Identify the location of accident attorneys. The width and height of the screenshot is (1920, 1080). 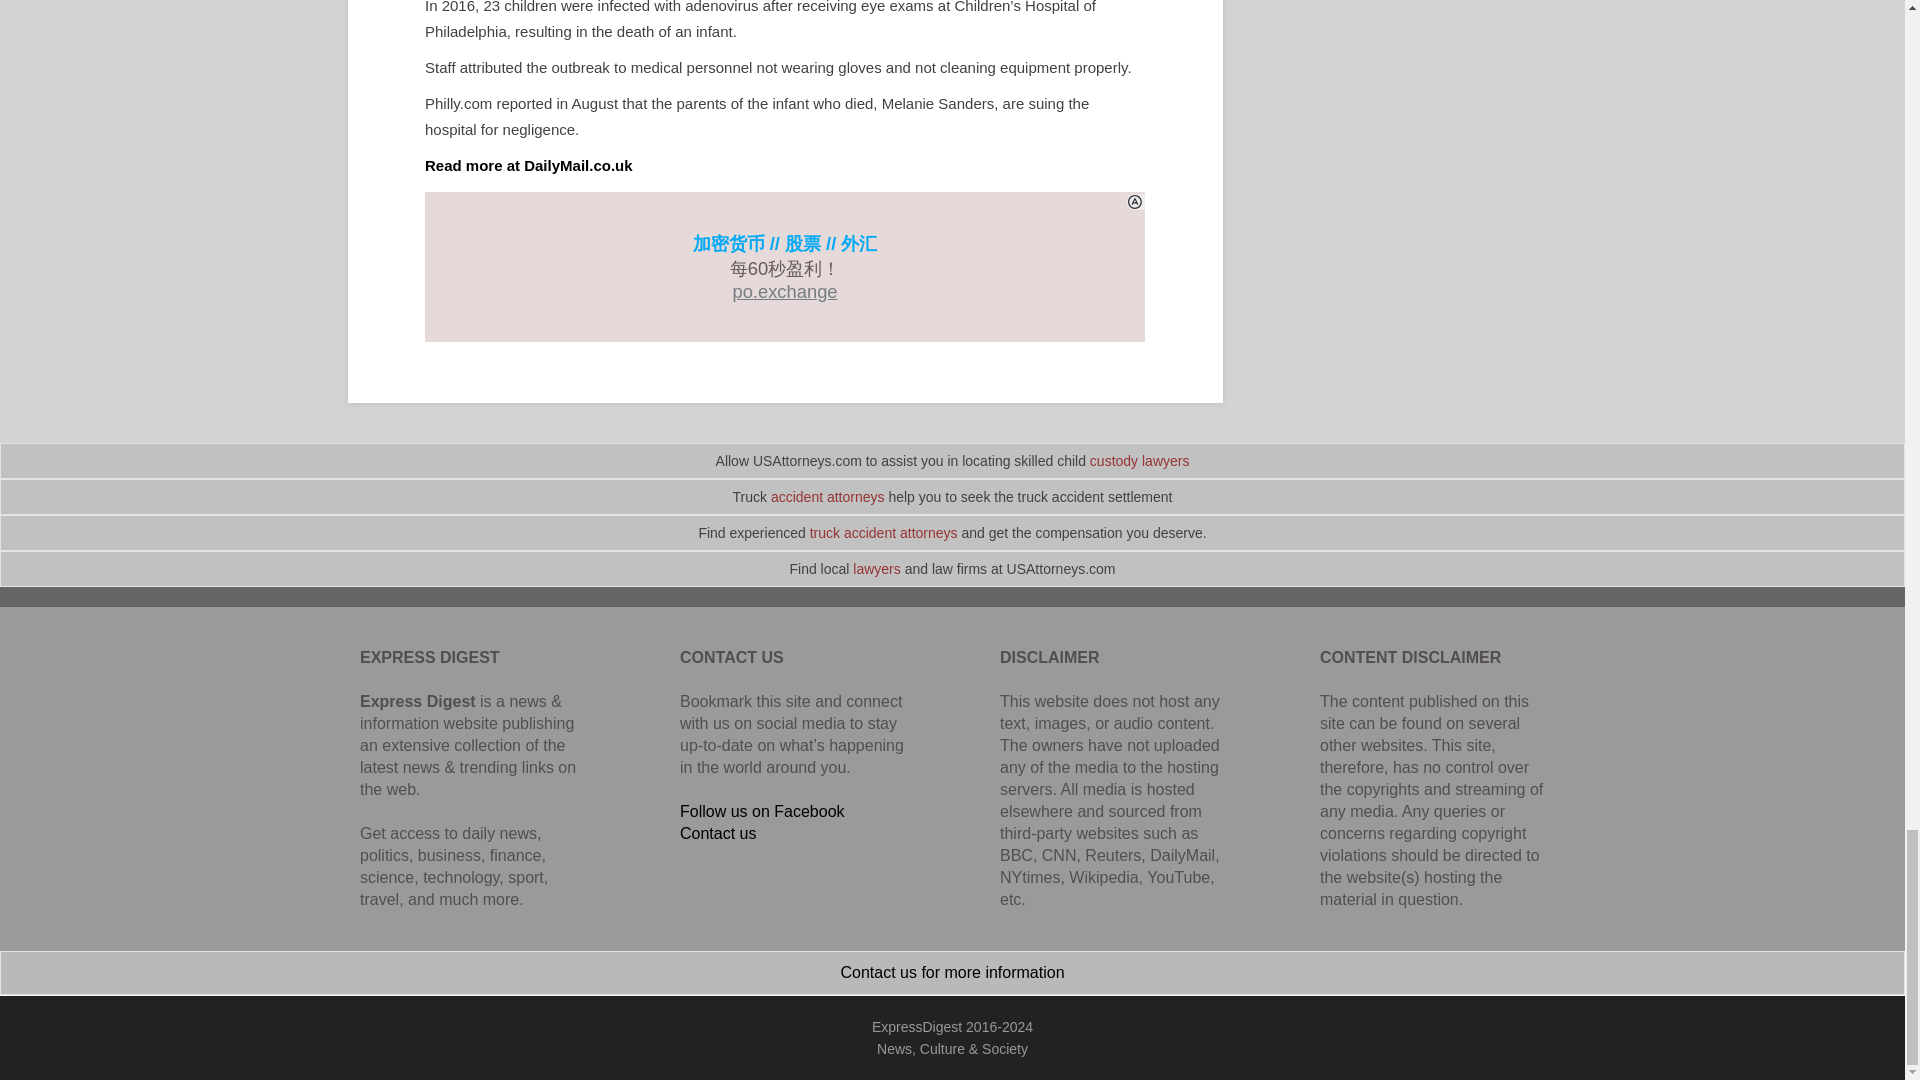
(828, 497).